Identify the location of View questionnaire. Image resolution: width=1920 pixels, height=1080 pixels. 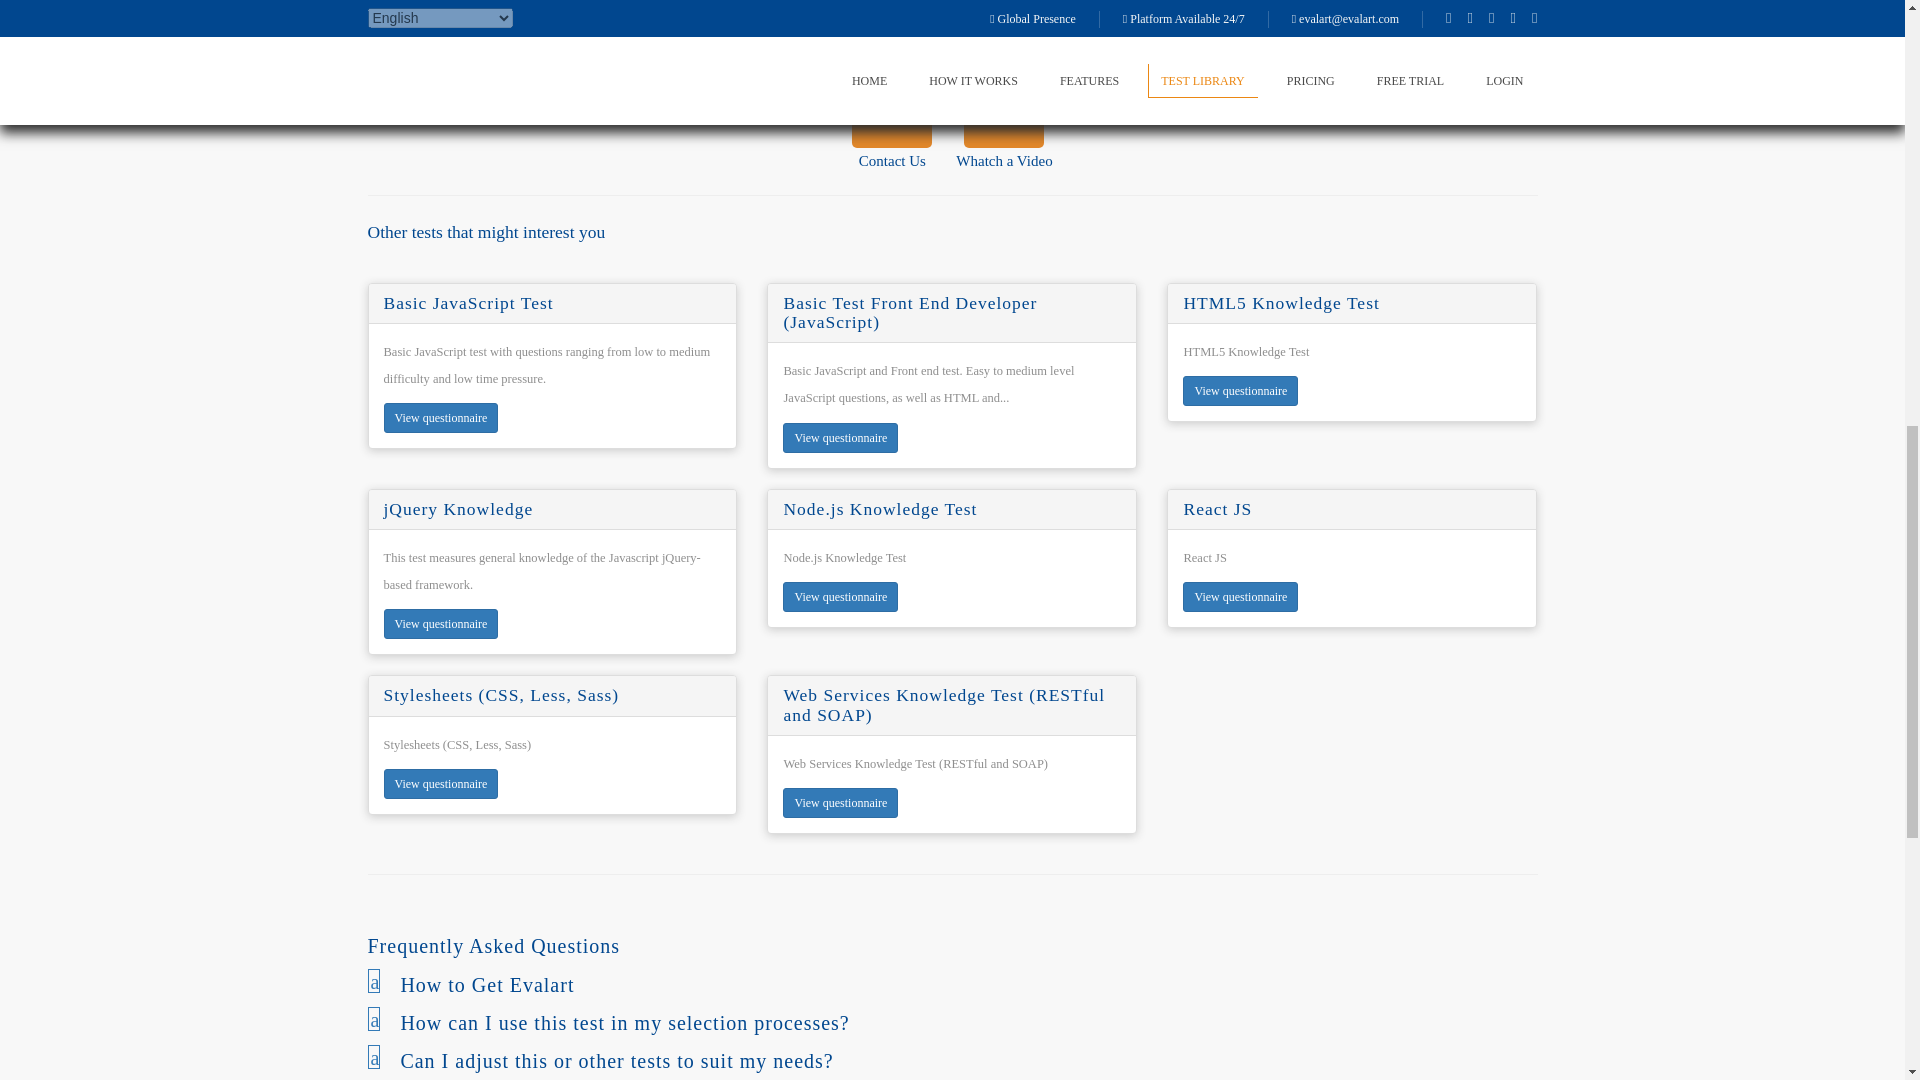
(1004, 121).